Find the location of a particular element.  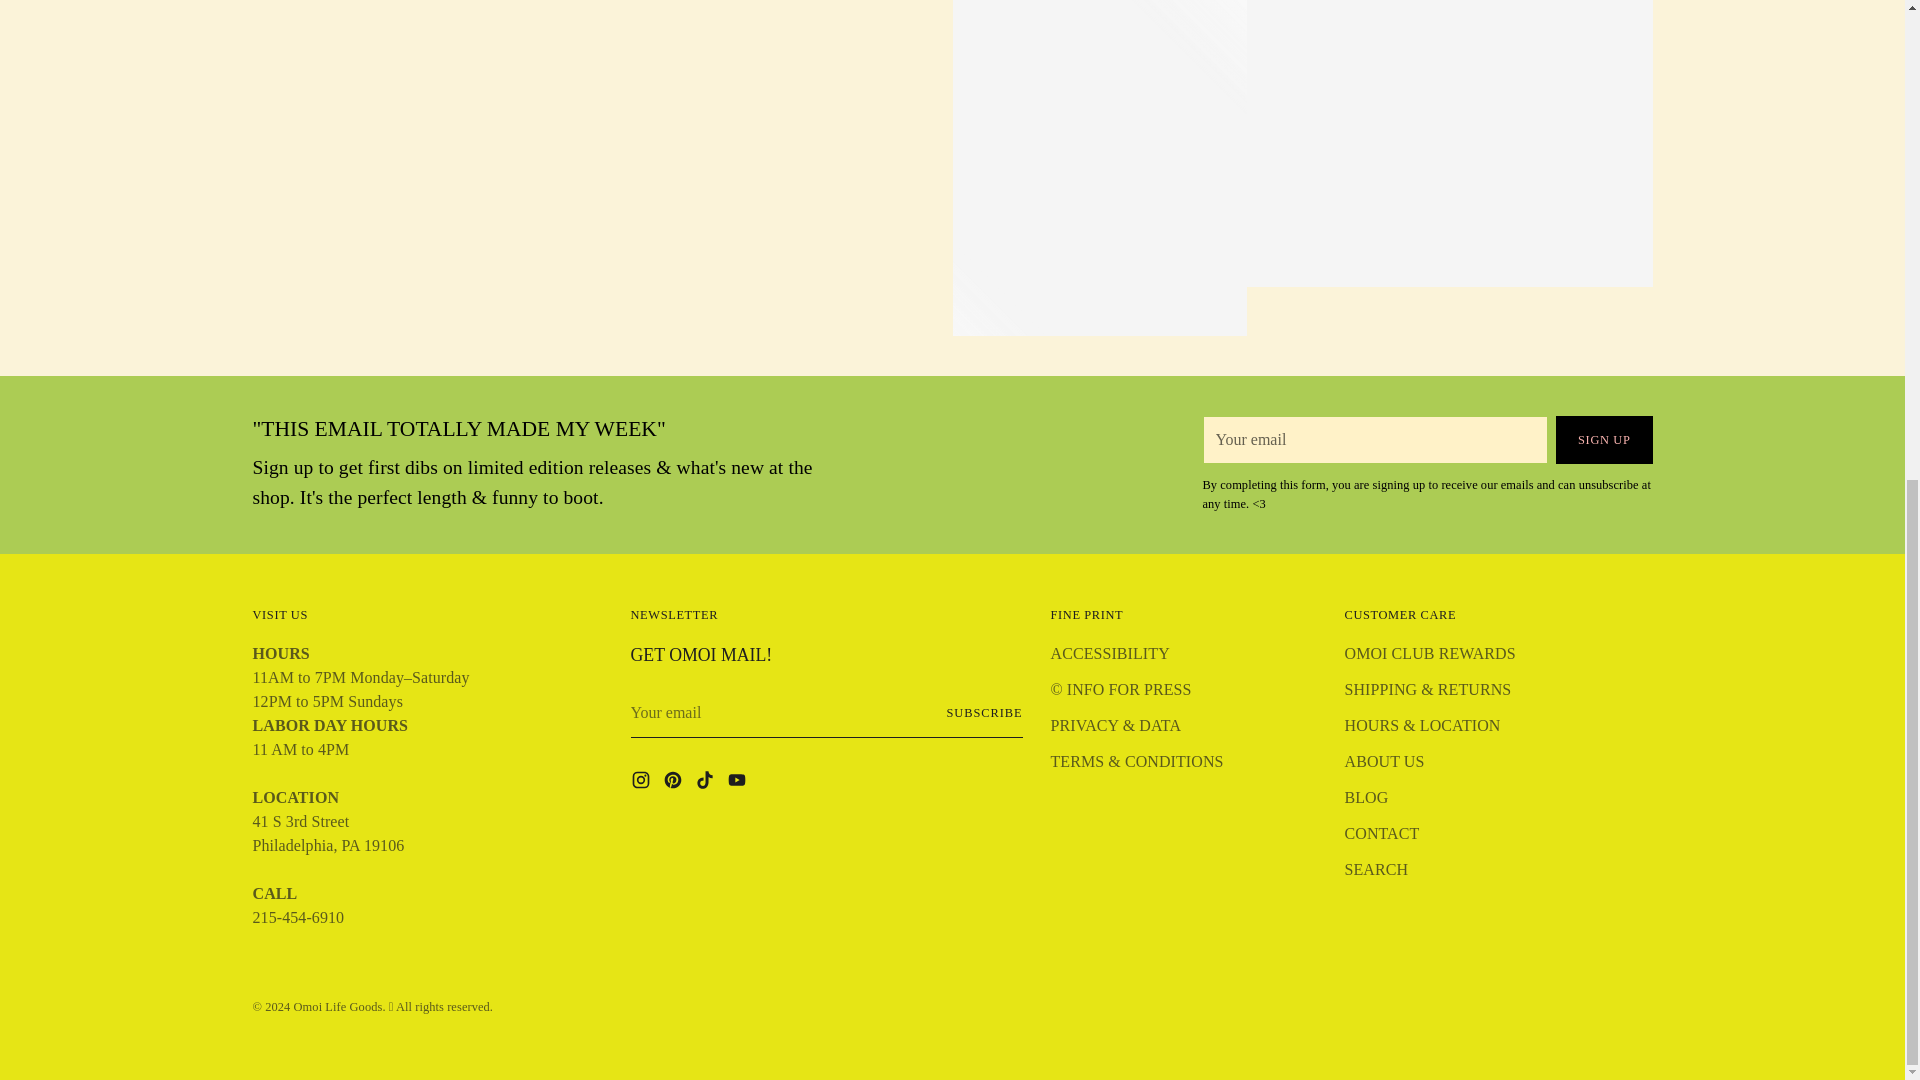

Omoi Life Goods on Instagram is located at coordinates (642, 784).